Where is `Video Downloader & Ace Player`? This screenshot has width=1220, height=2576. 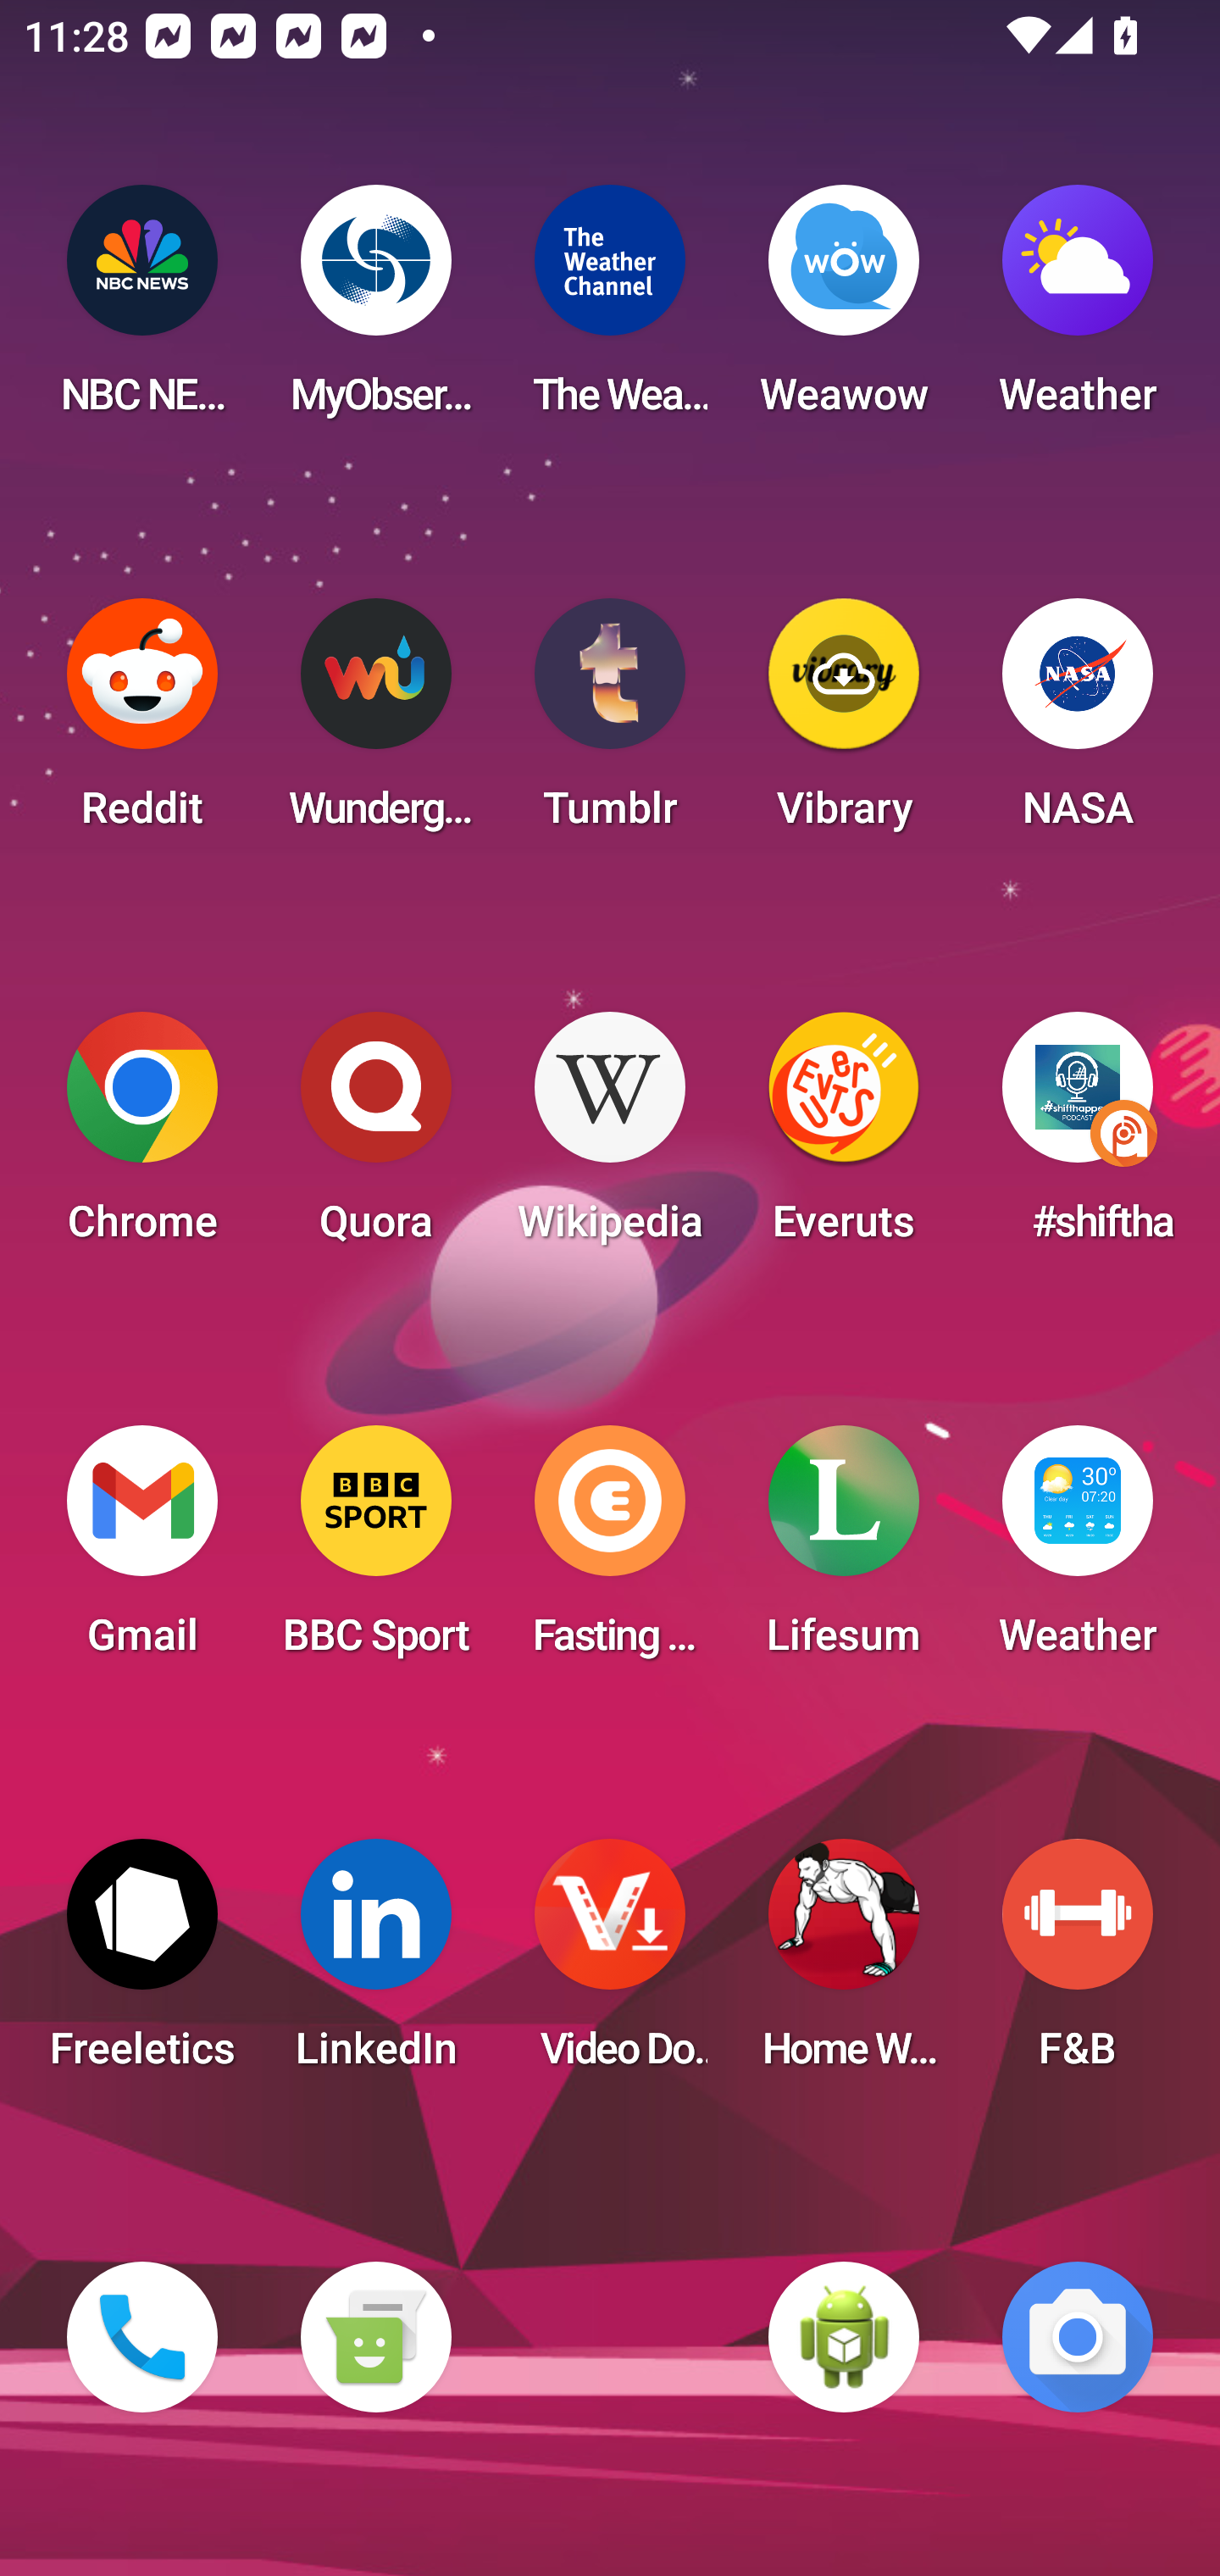
Video Downloader & Ace Player is located at coordinates (610, 1964).